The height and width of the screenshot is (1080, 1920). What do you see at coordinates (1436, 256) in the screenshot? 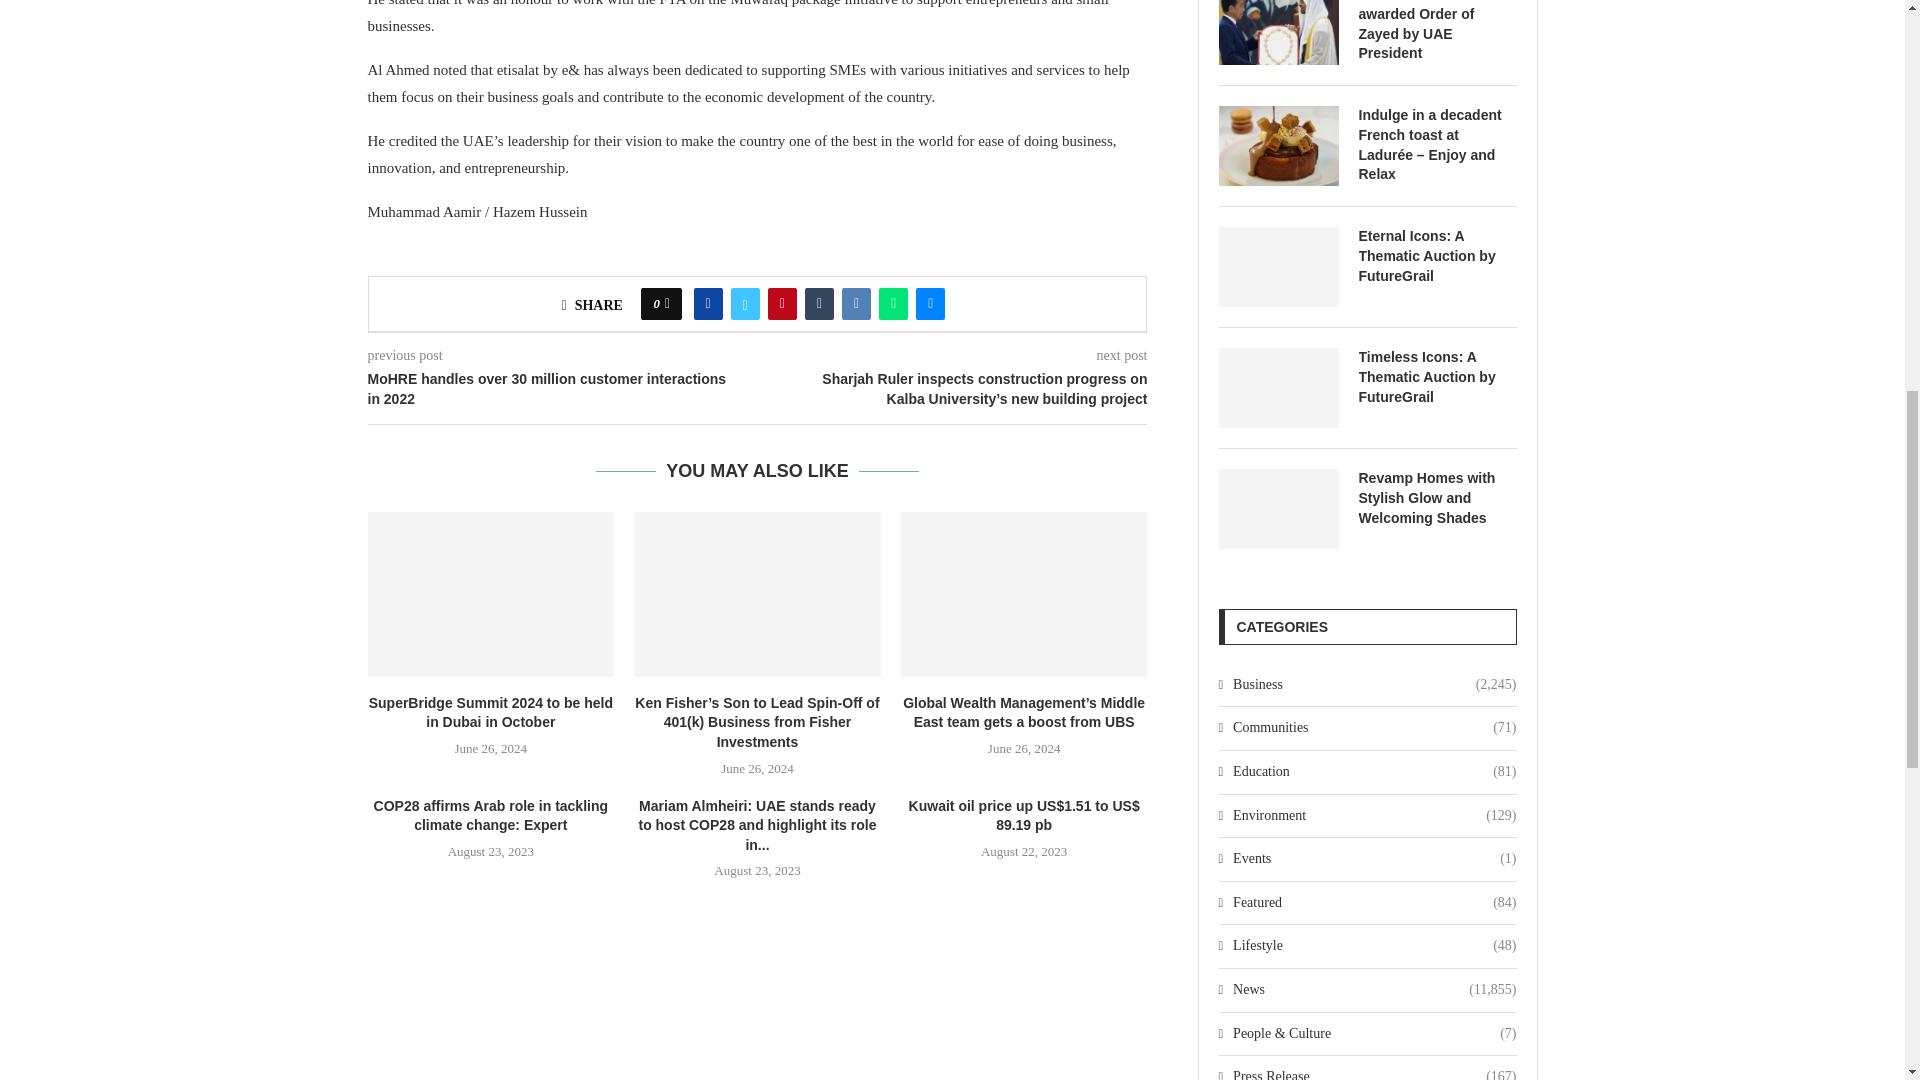
I see `Eternal Icons: A Thematic Auction by FutureGrail` at bounding box center [1436, 256].